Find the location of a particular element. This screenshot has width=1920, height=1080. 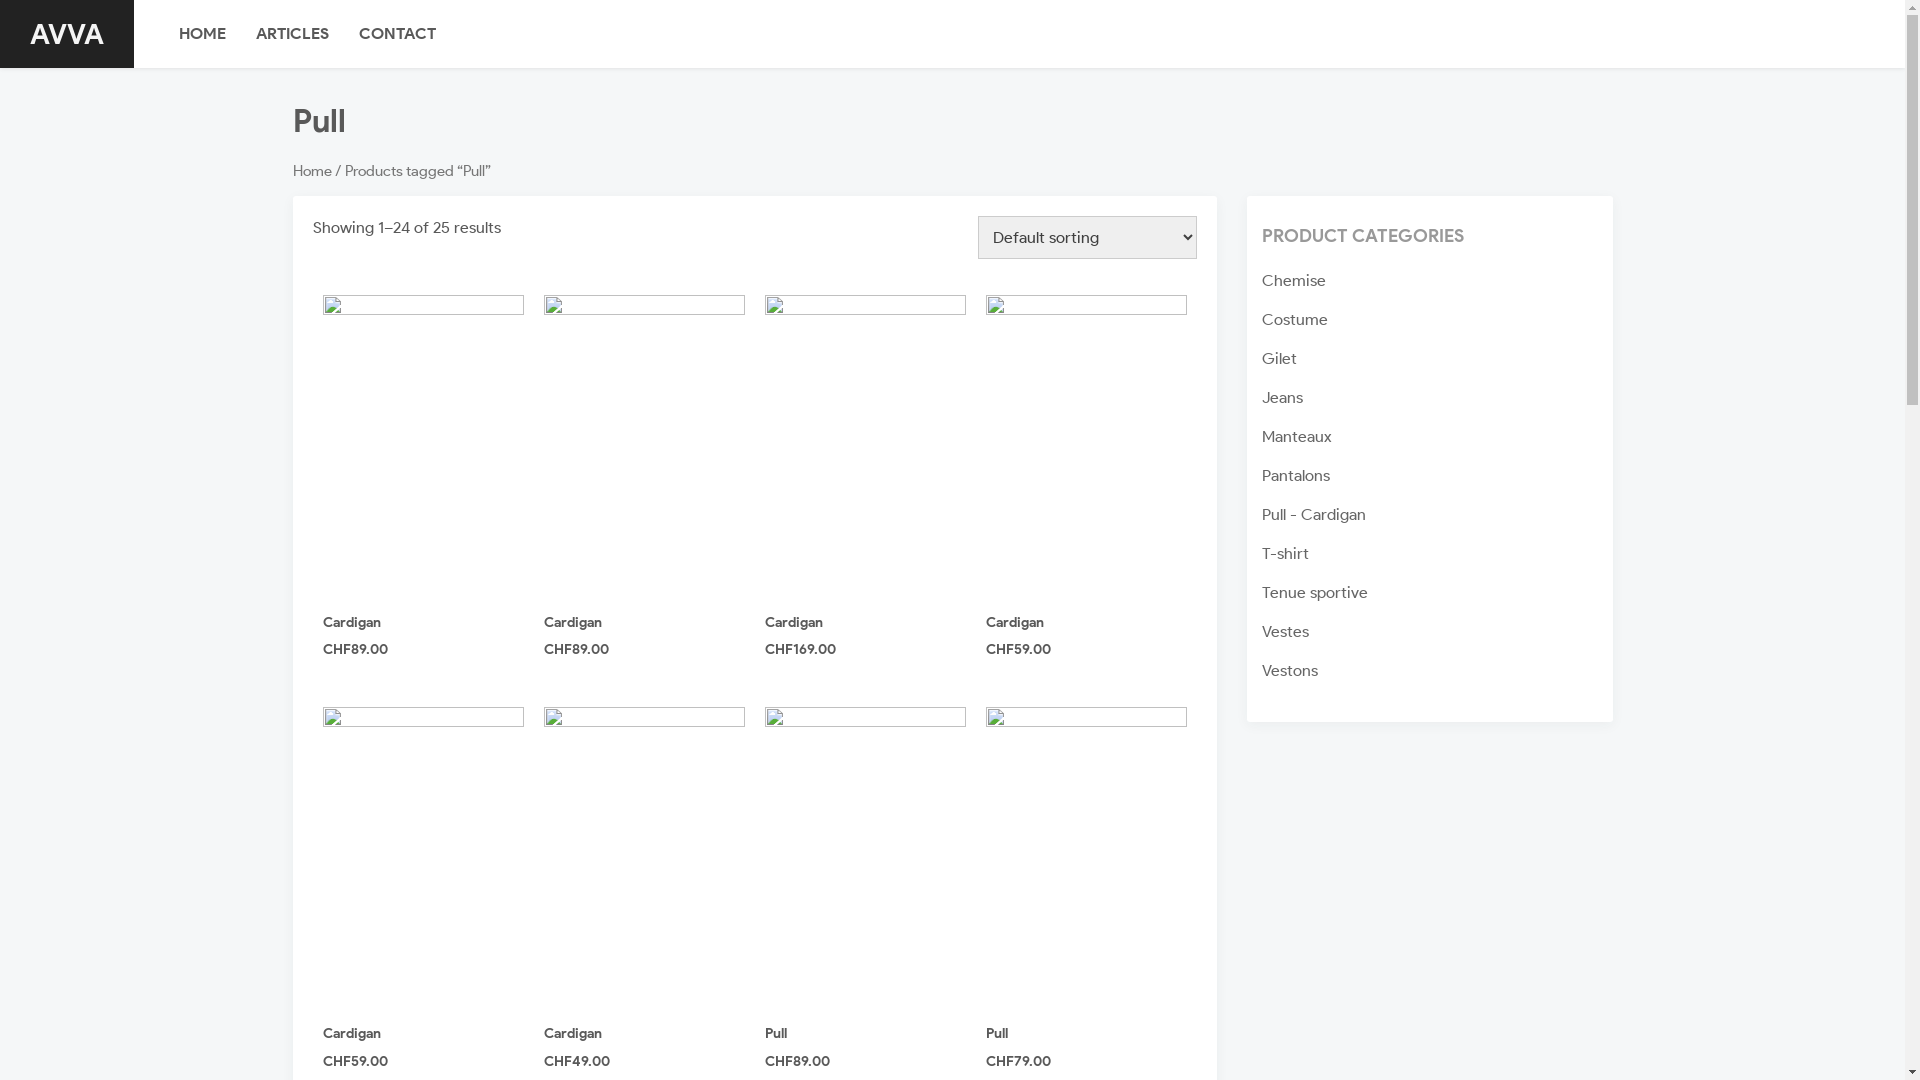

A82507441-1 is located at coordinates (422, 858).